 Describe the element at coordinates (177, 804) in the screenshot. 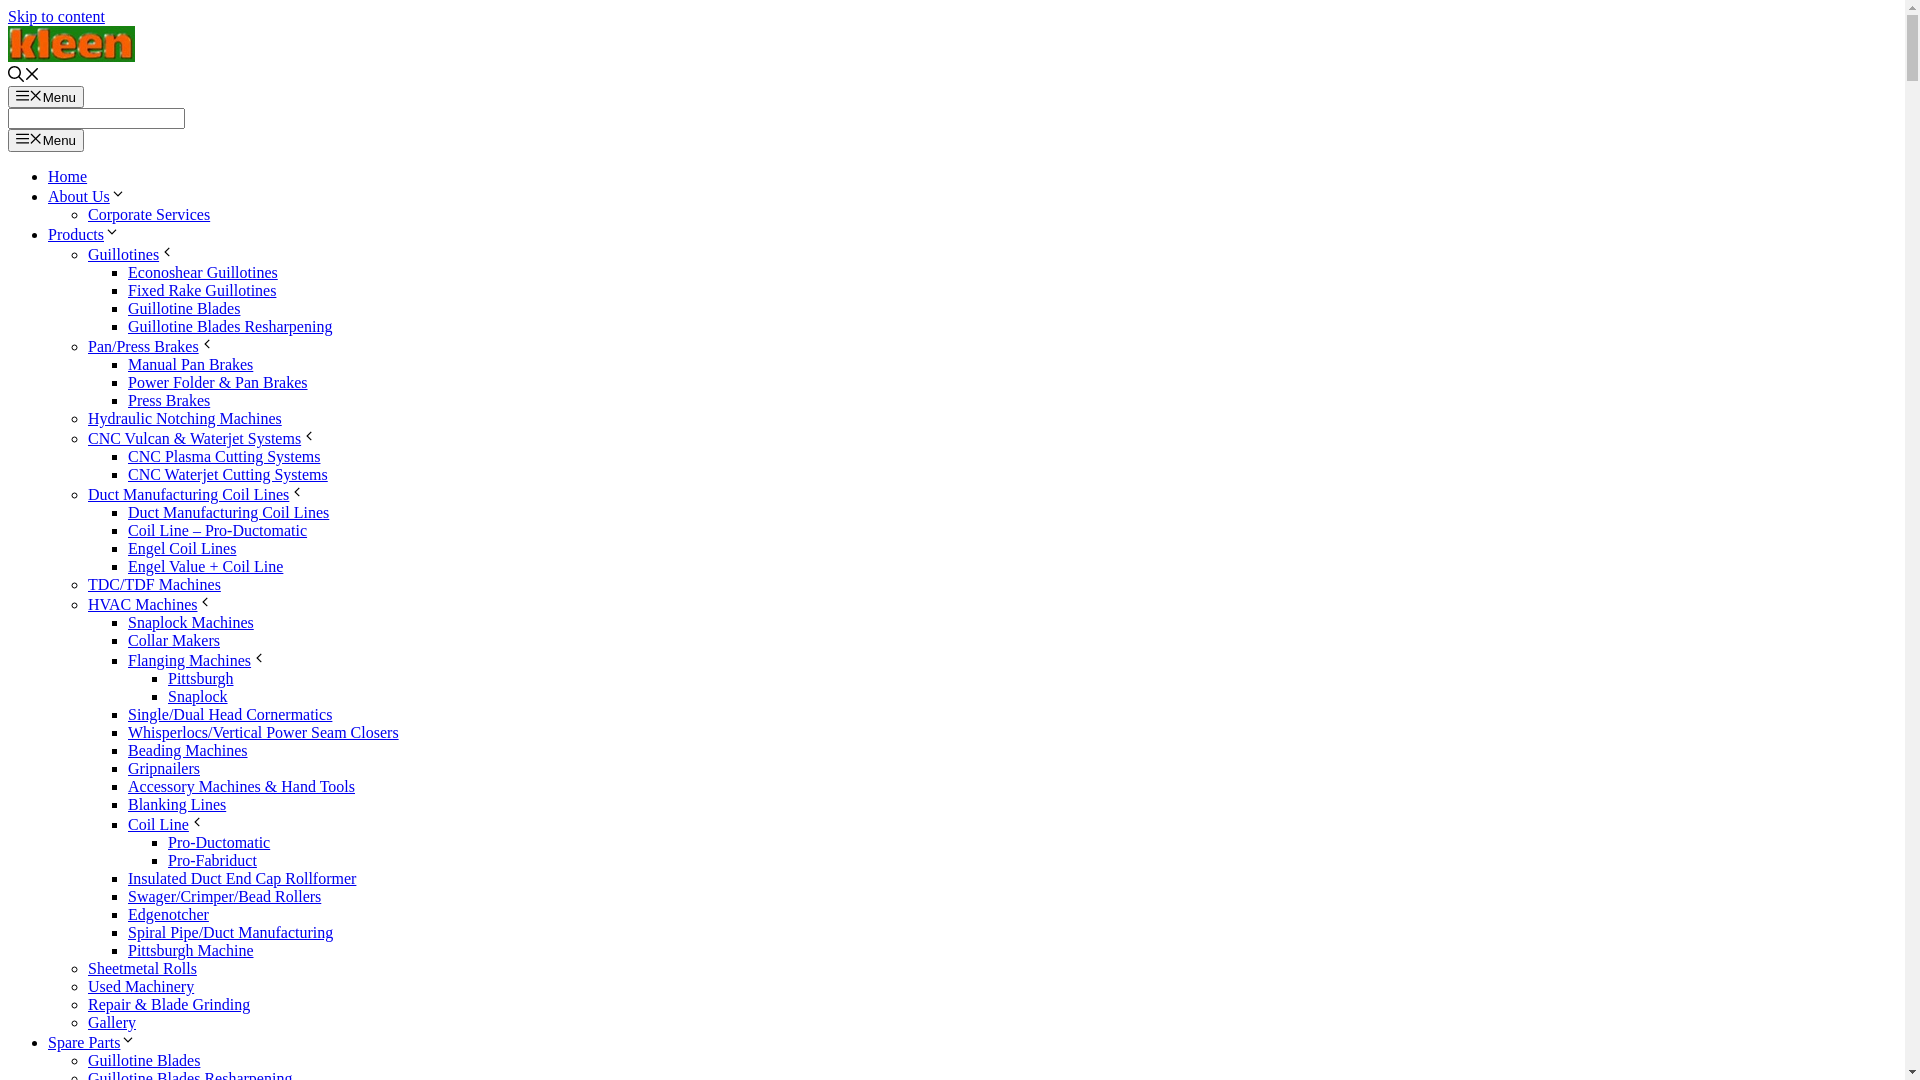

I see `Blanking Lines` at that location.